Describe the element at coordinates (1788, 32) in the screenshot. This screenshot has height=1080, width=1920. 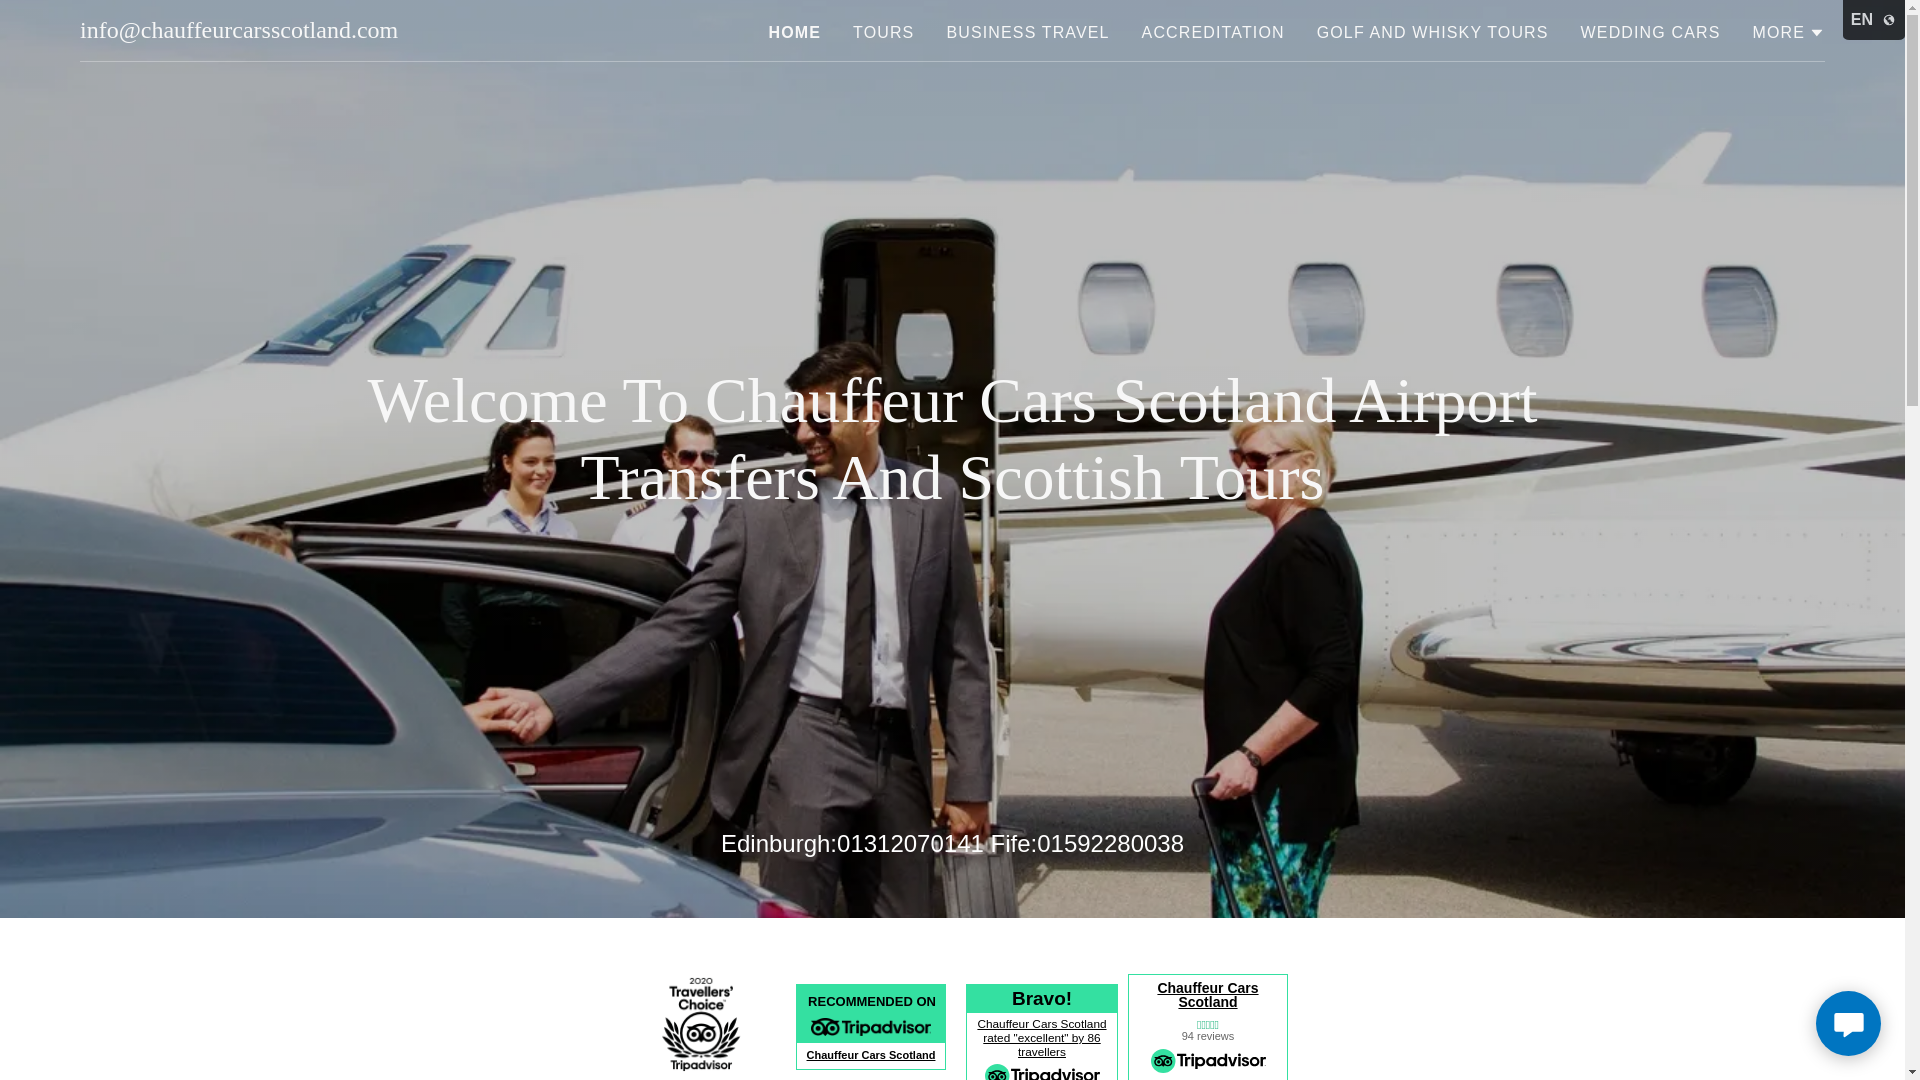
I see `MORE` at that location.